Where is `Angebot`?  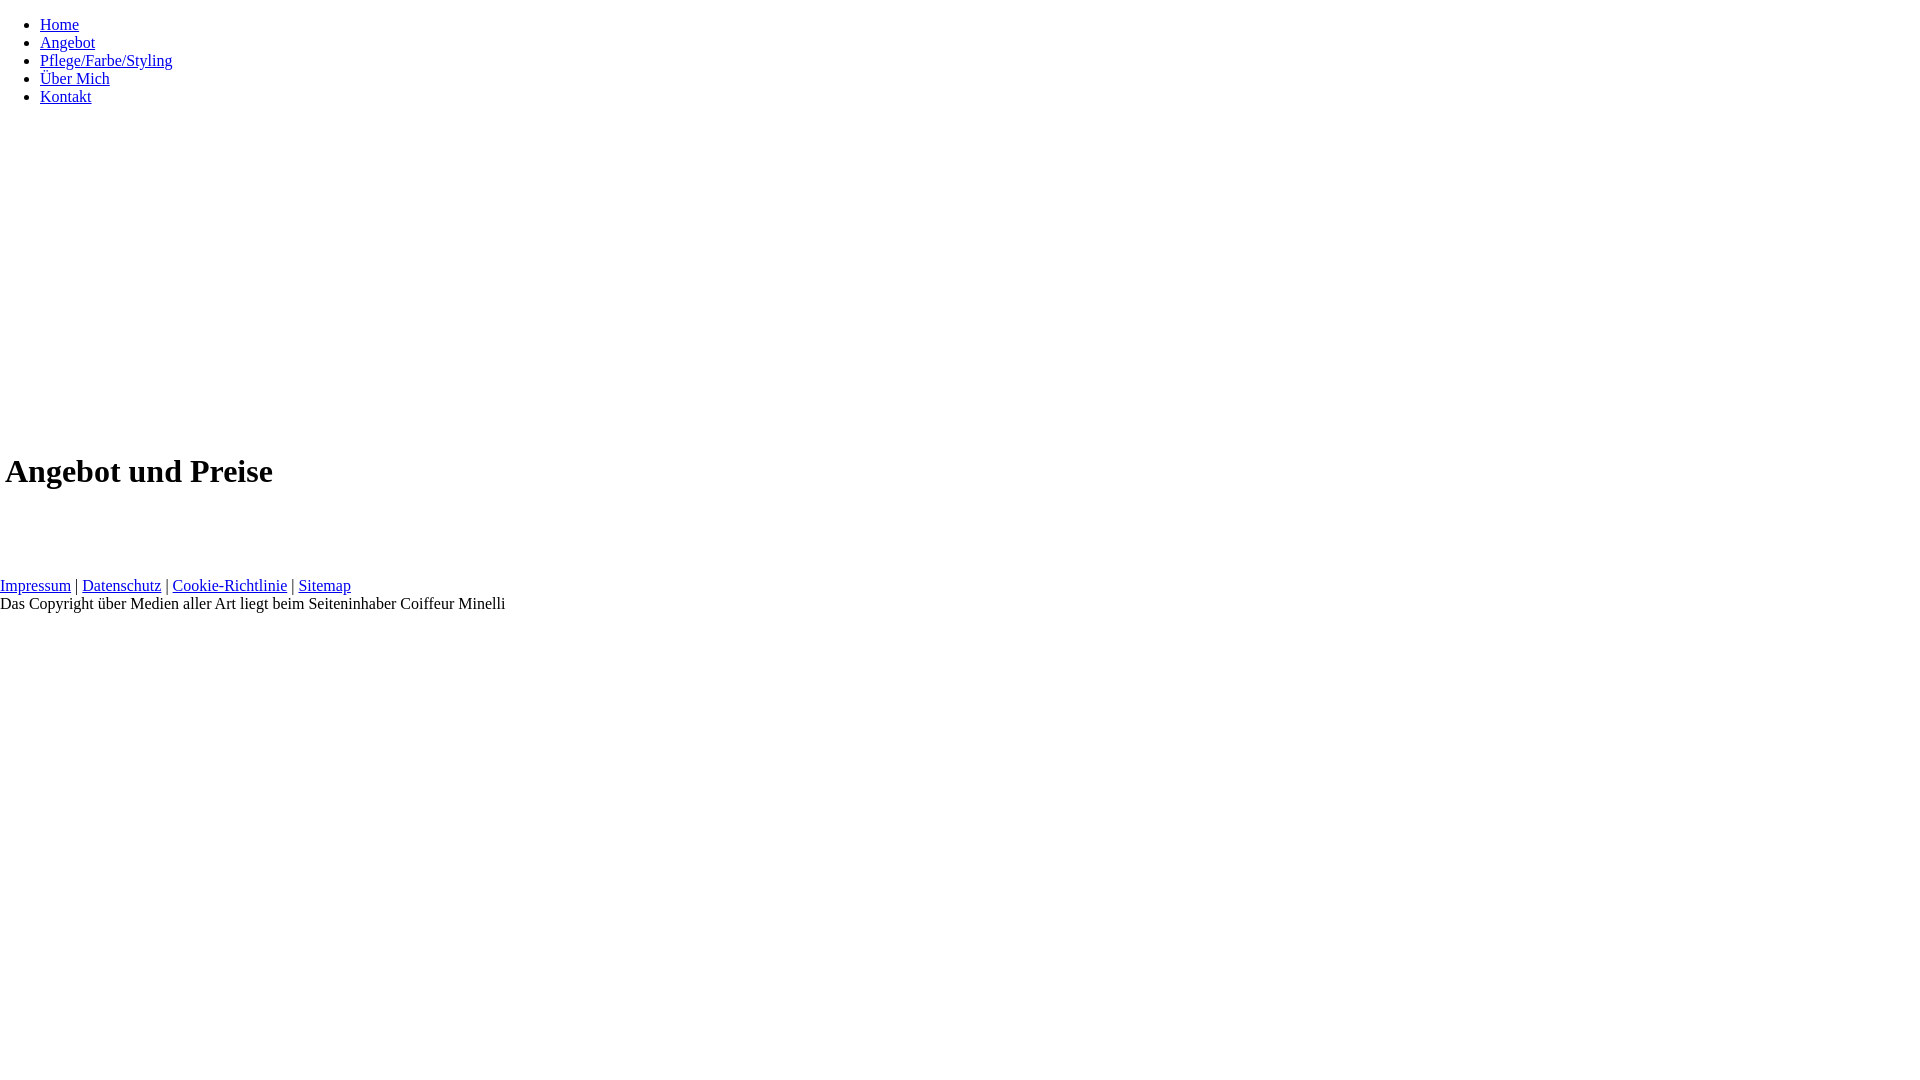 Angebot is located at coordinates (68, 42).